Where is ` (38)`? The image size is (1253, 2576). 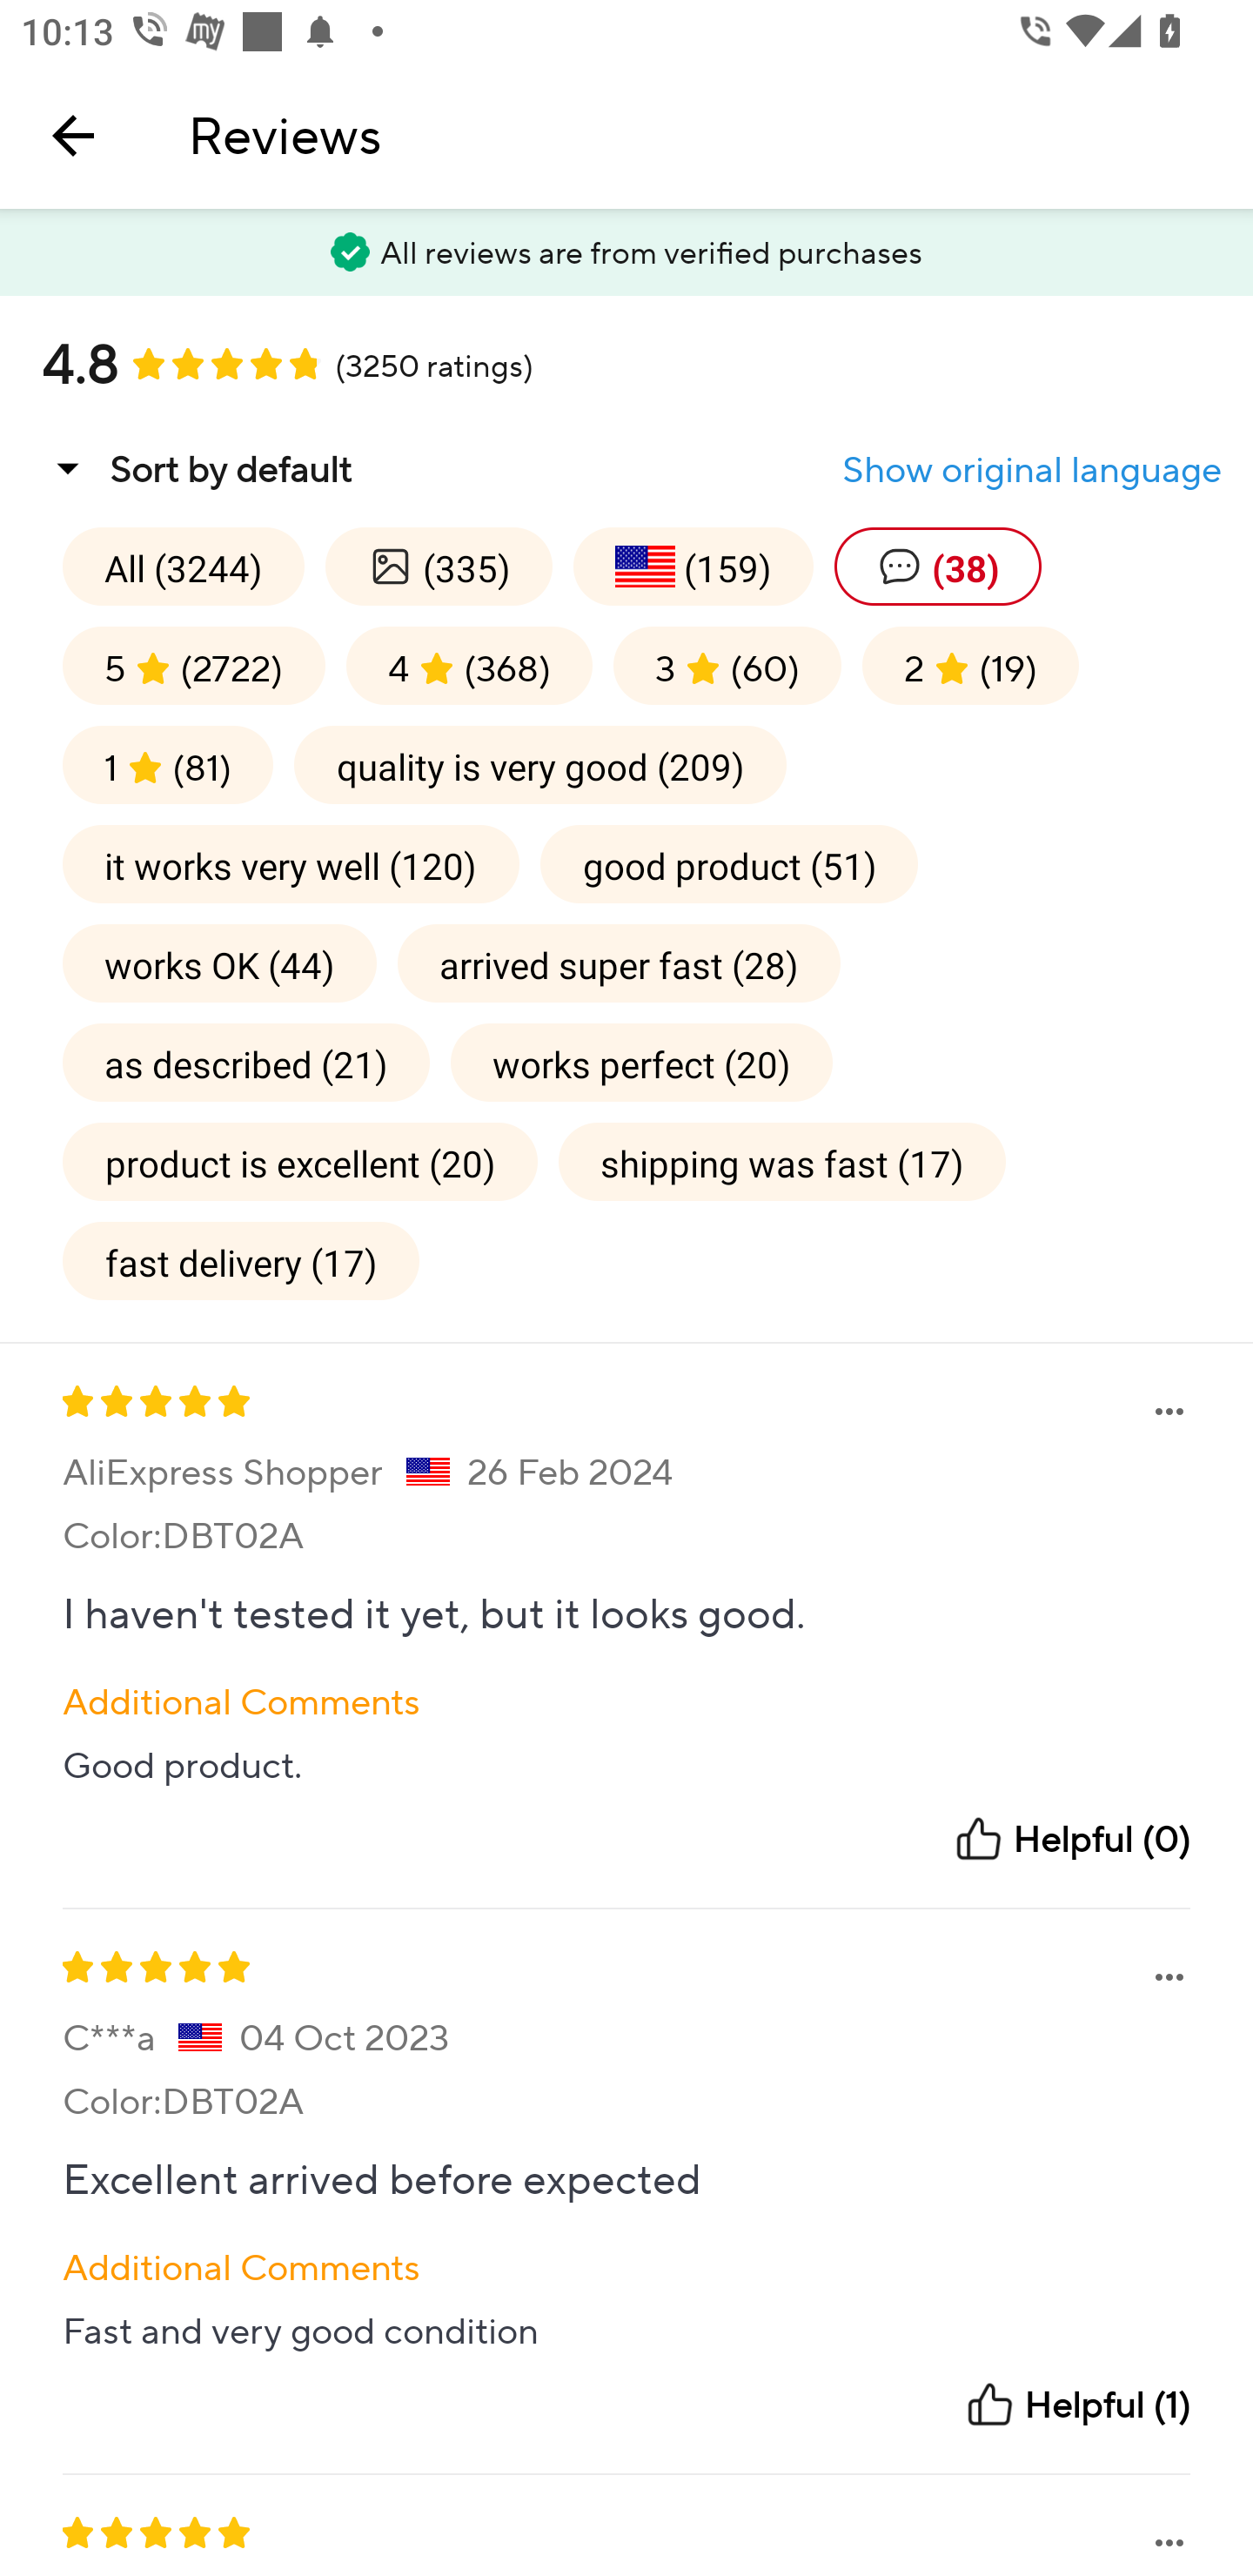
 (38) is located at coordinates (938, 566).